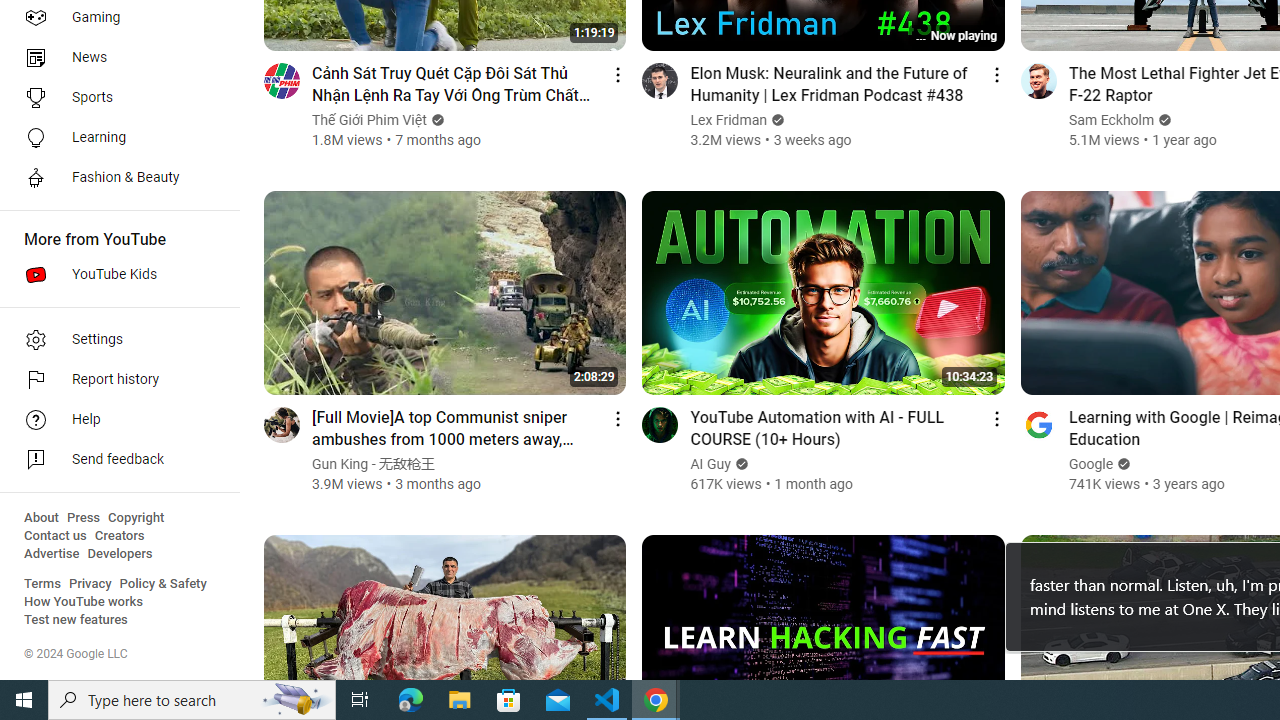 The image size is (1280, 720). I want to click on Fashion & Beauty, so click(114, 178).